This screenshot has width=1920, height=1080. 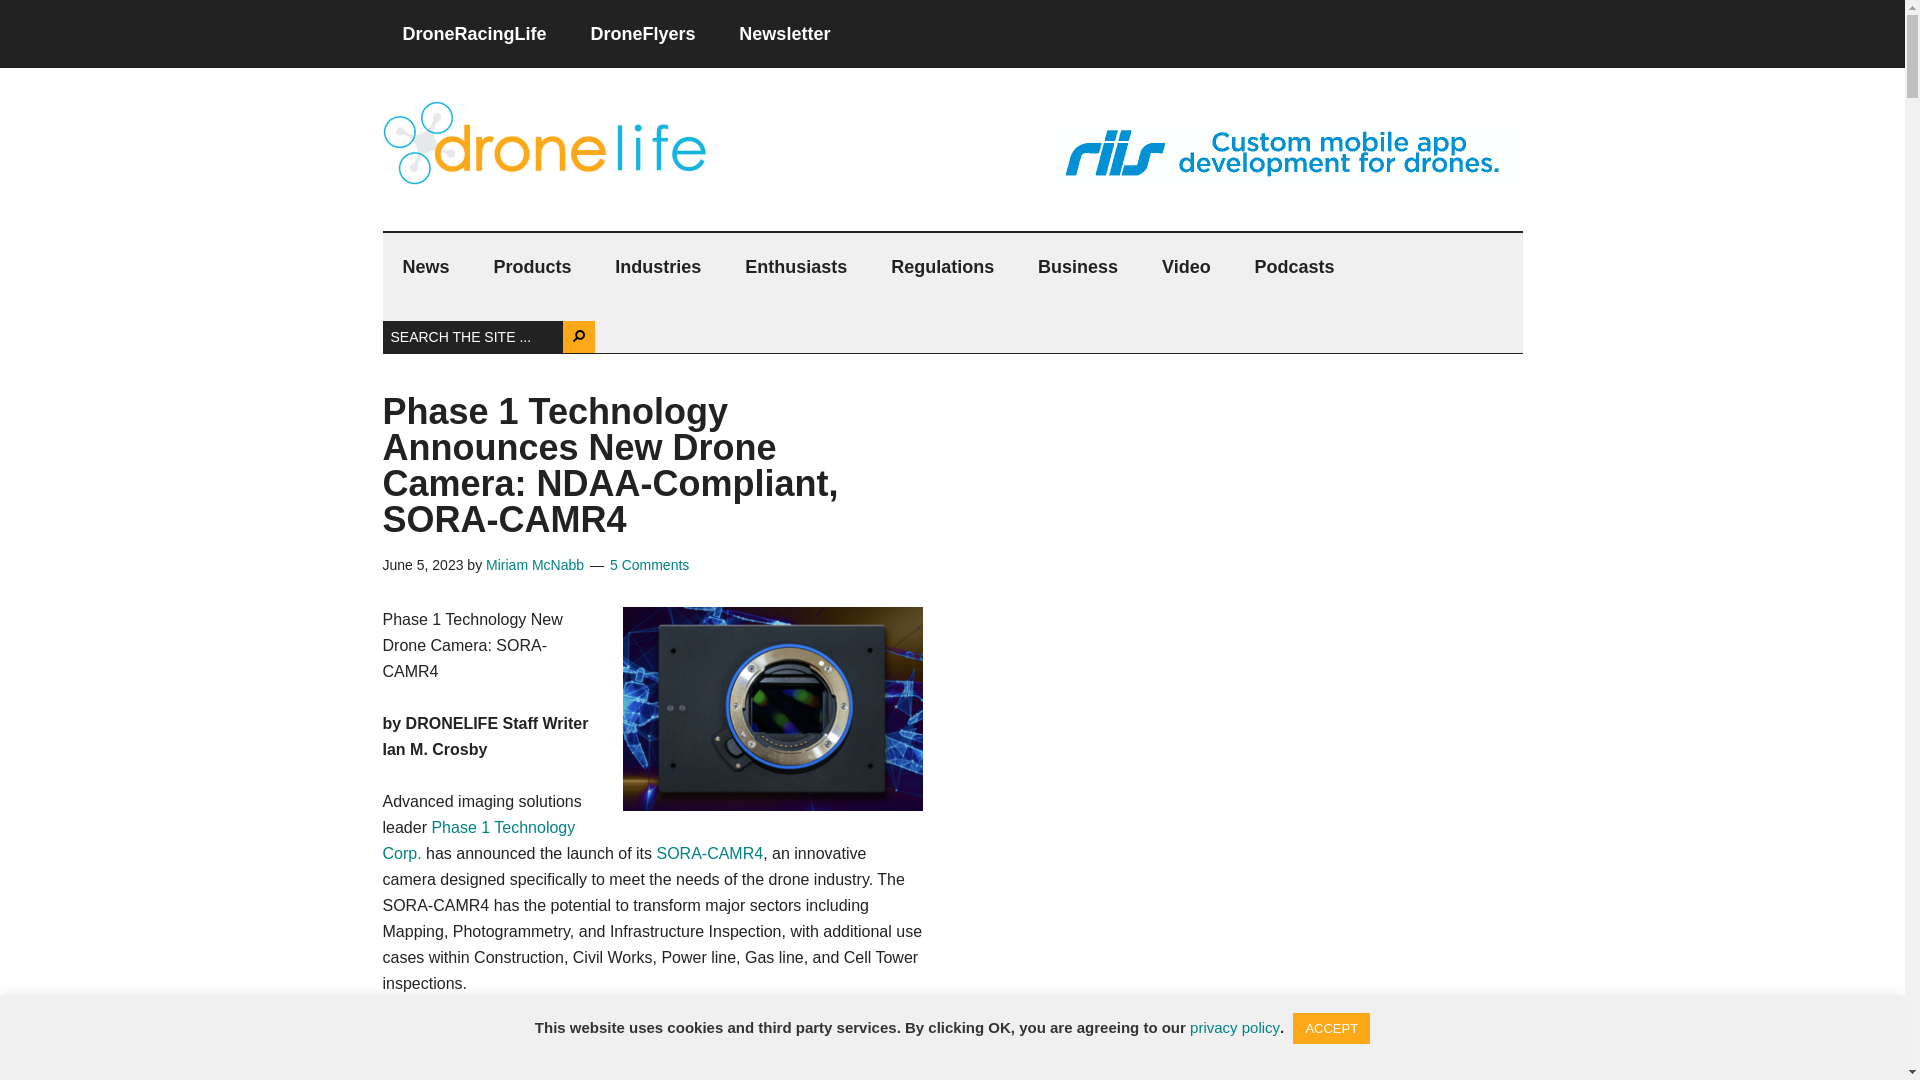 I want to click on Regulations, so click(x=942, y=267).